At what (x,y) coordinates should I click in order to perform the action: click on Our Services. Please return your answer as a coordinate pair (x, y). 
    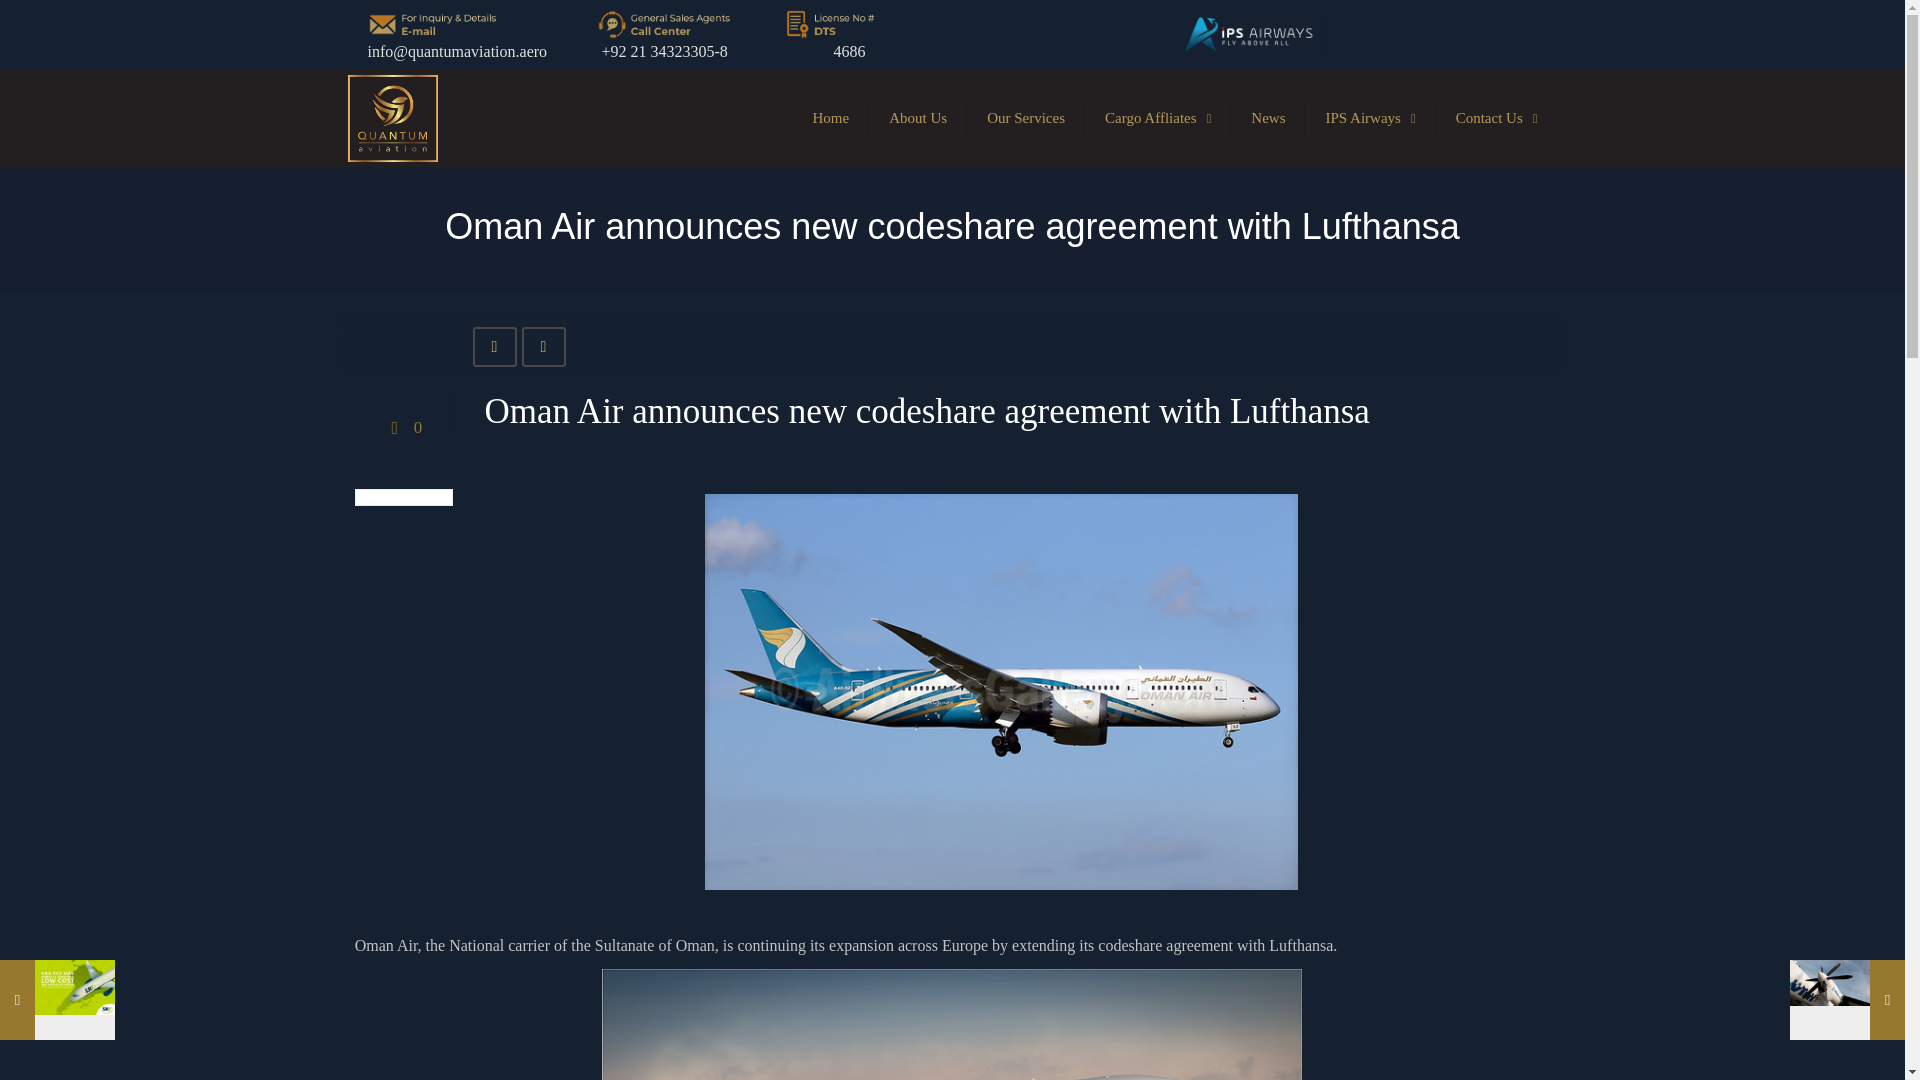
    Looking at the image, I should click on (1026, 118).